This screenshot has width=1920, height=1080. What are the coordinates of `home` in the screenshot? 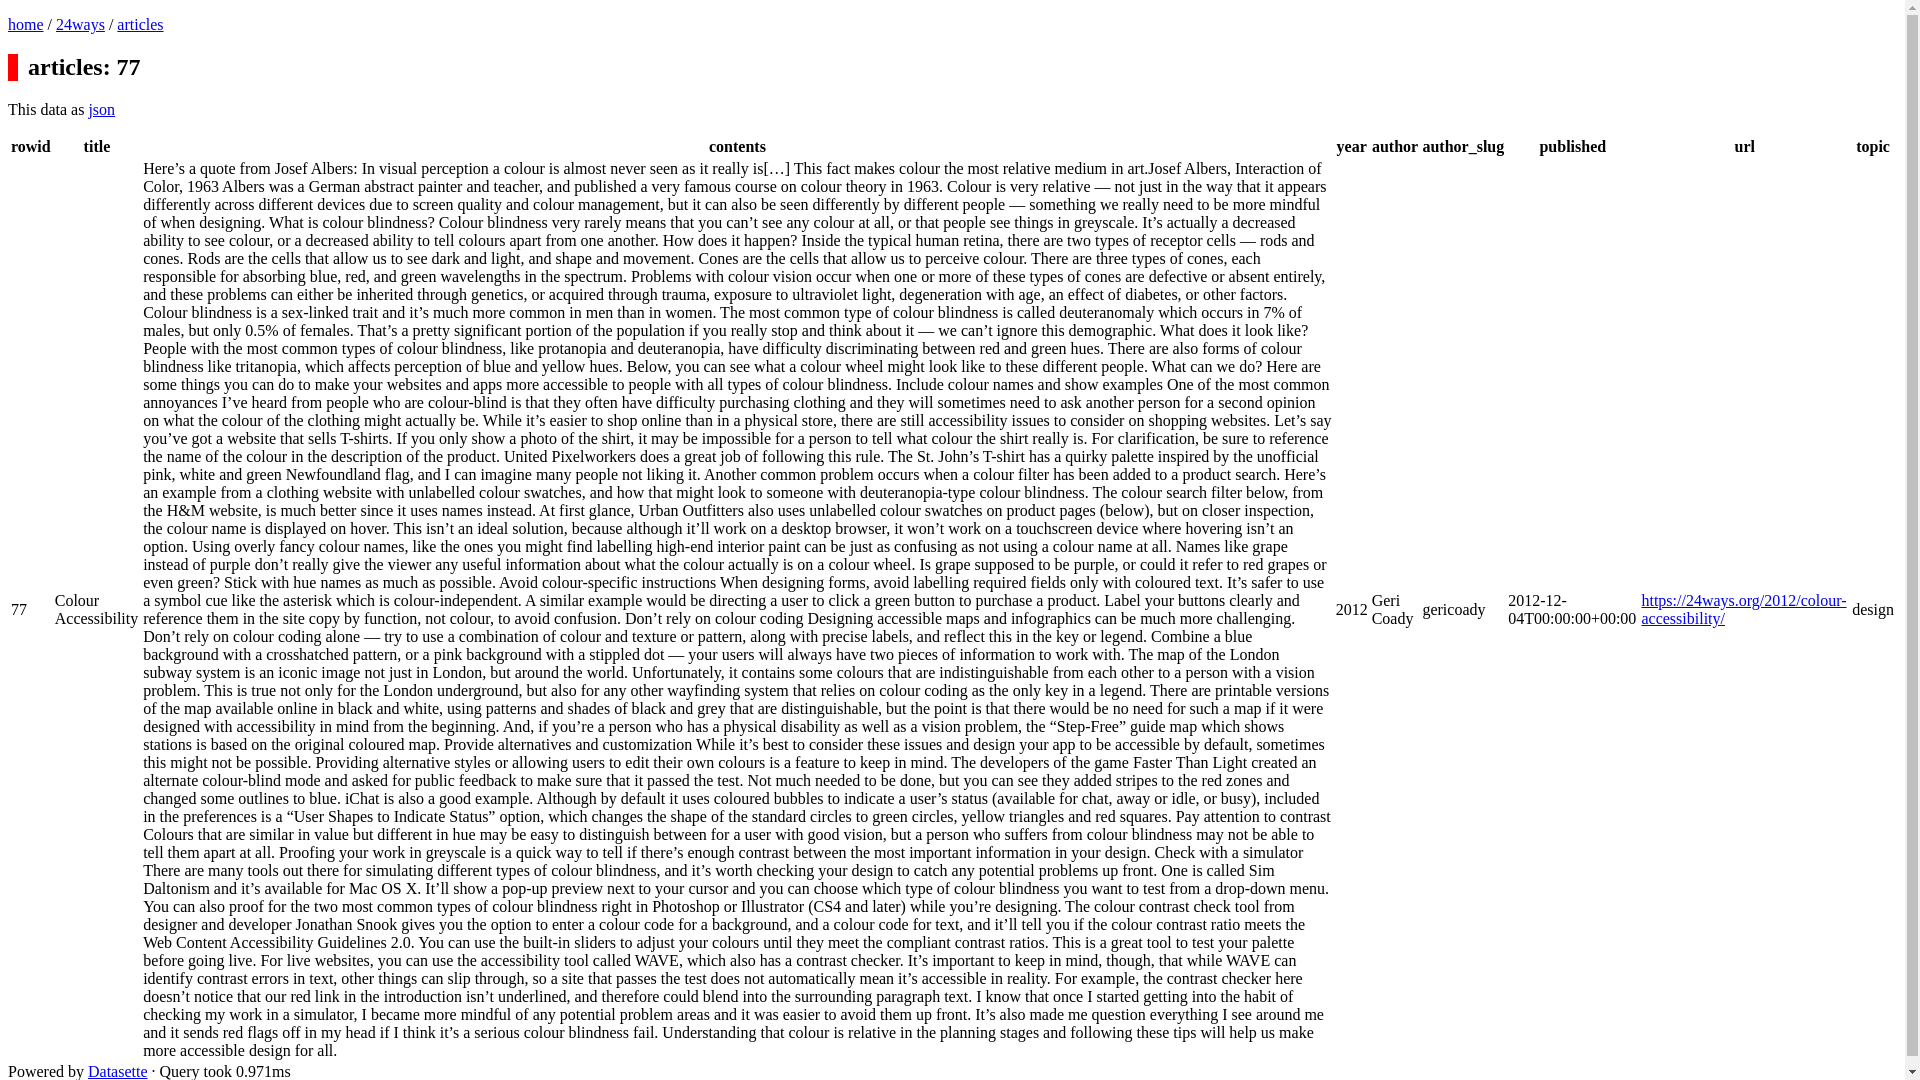 It's located at (26, 24).